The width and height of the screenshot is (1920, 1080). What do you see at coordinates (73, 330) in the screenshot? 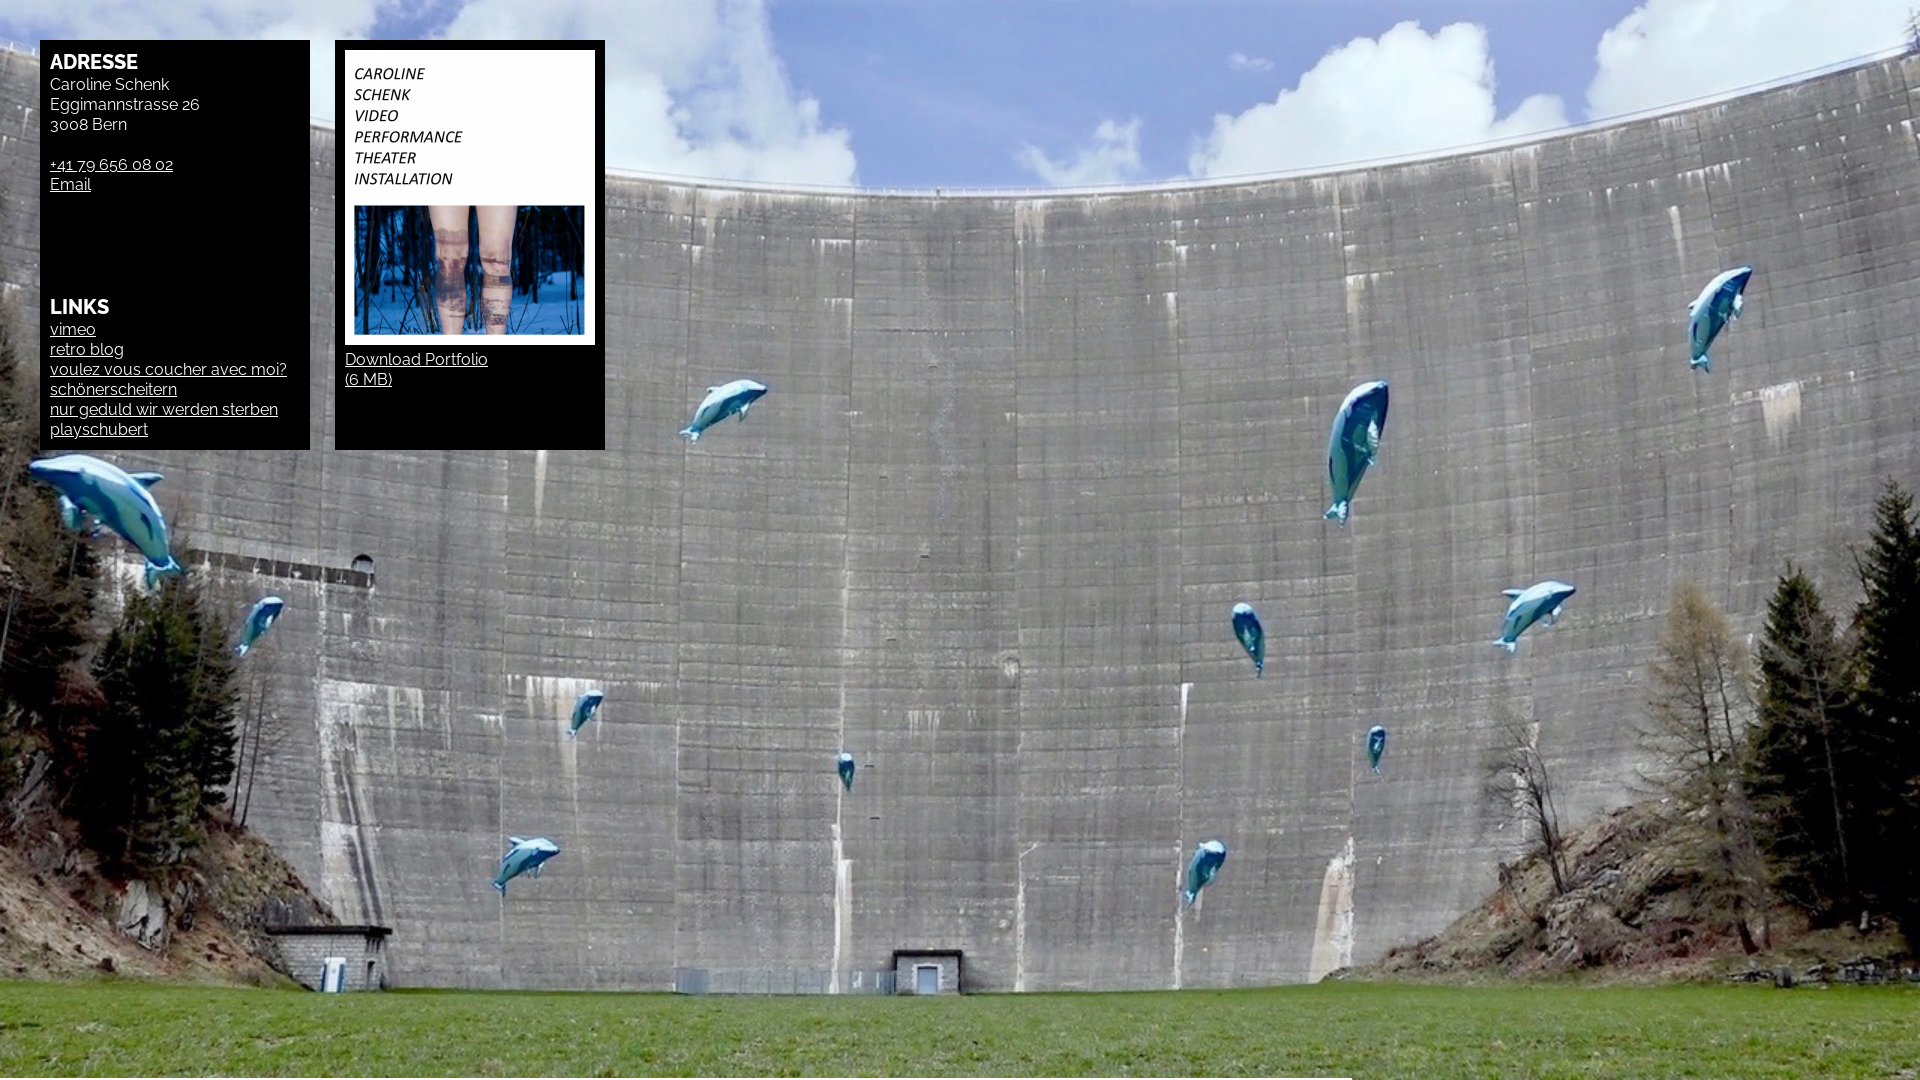
I see `vimeo` at bounding box center [73, 330].